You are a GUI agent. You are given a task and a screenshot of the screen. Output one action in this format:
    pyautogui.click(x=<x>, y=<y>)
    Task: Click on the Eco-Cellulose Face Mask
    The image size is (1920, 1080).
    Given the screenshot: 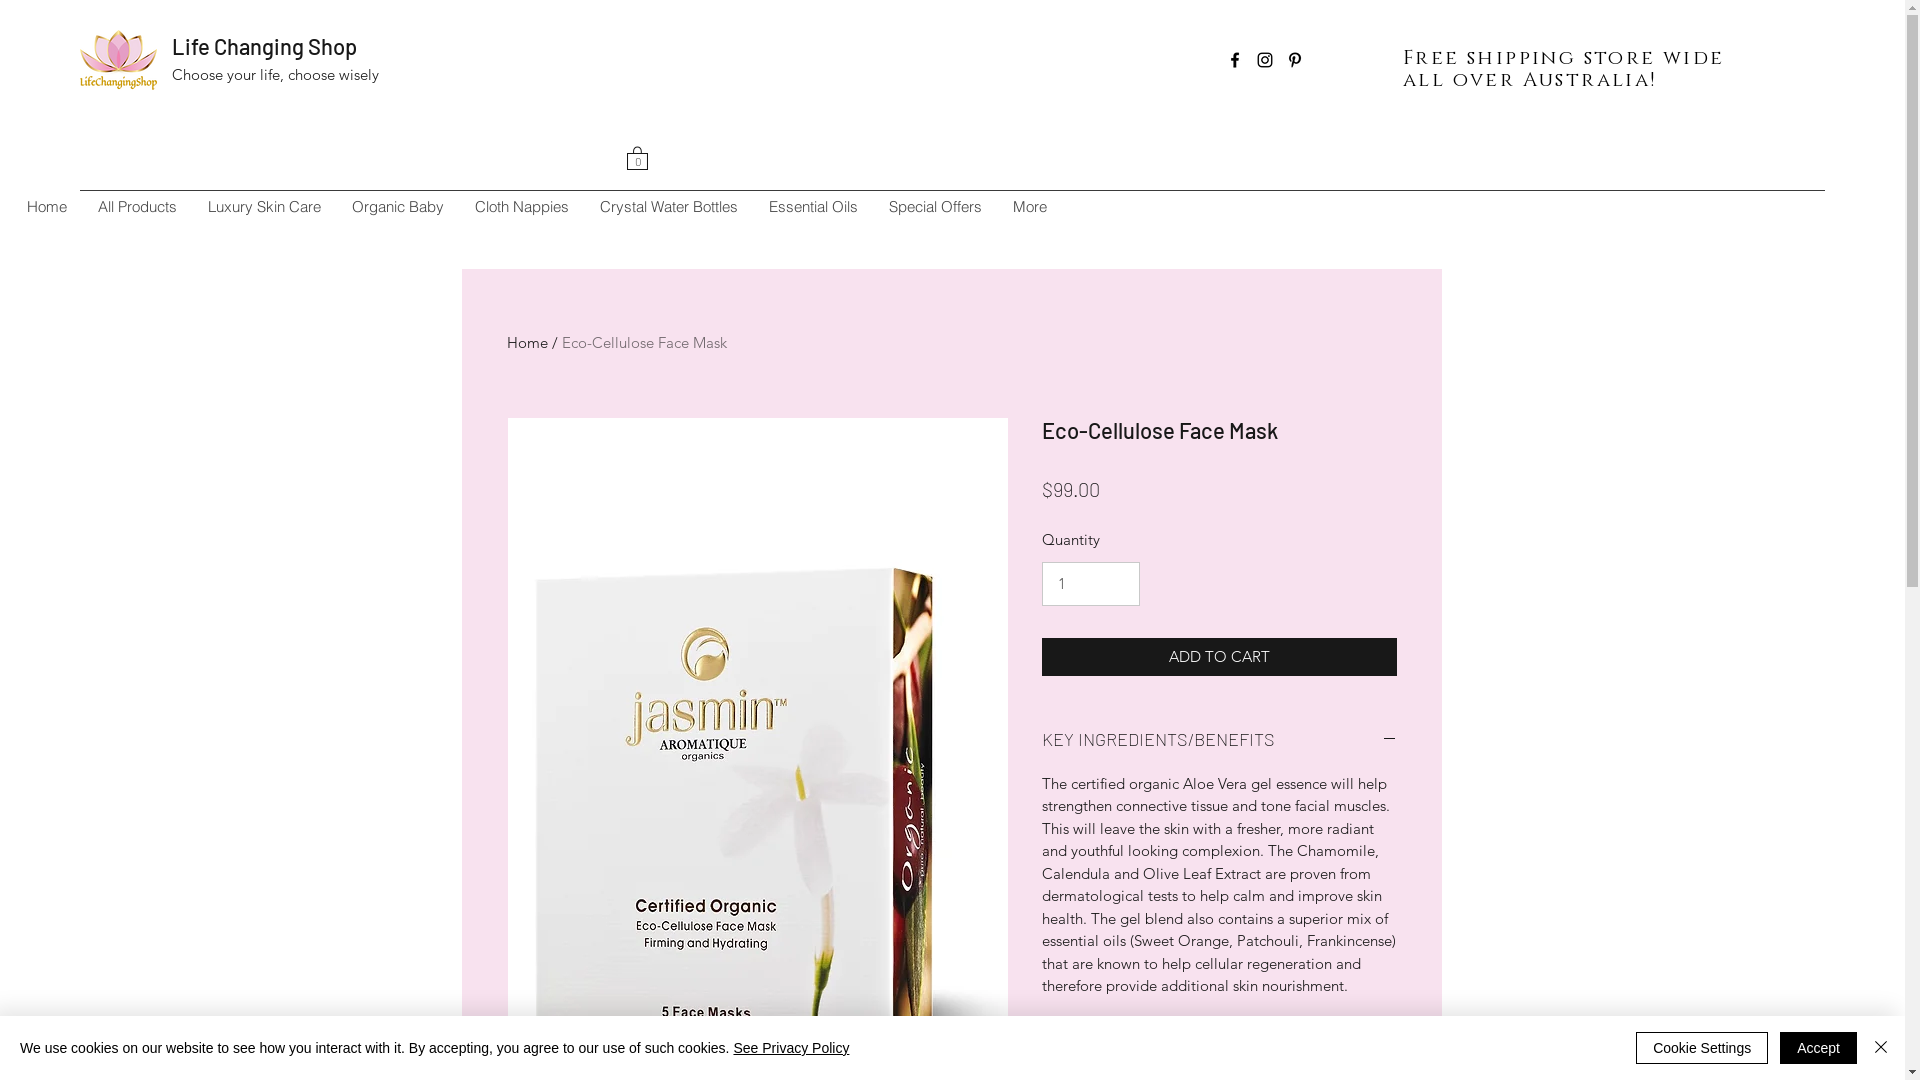 What is the action you would take?
    pyautogui.click(x=644, y=342)
    